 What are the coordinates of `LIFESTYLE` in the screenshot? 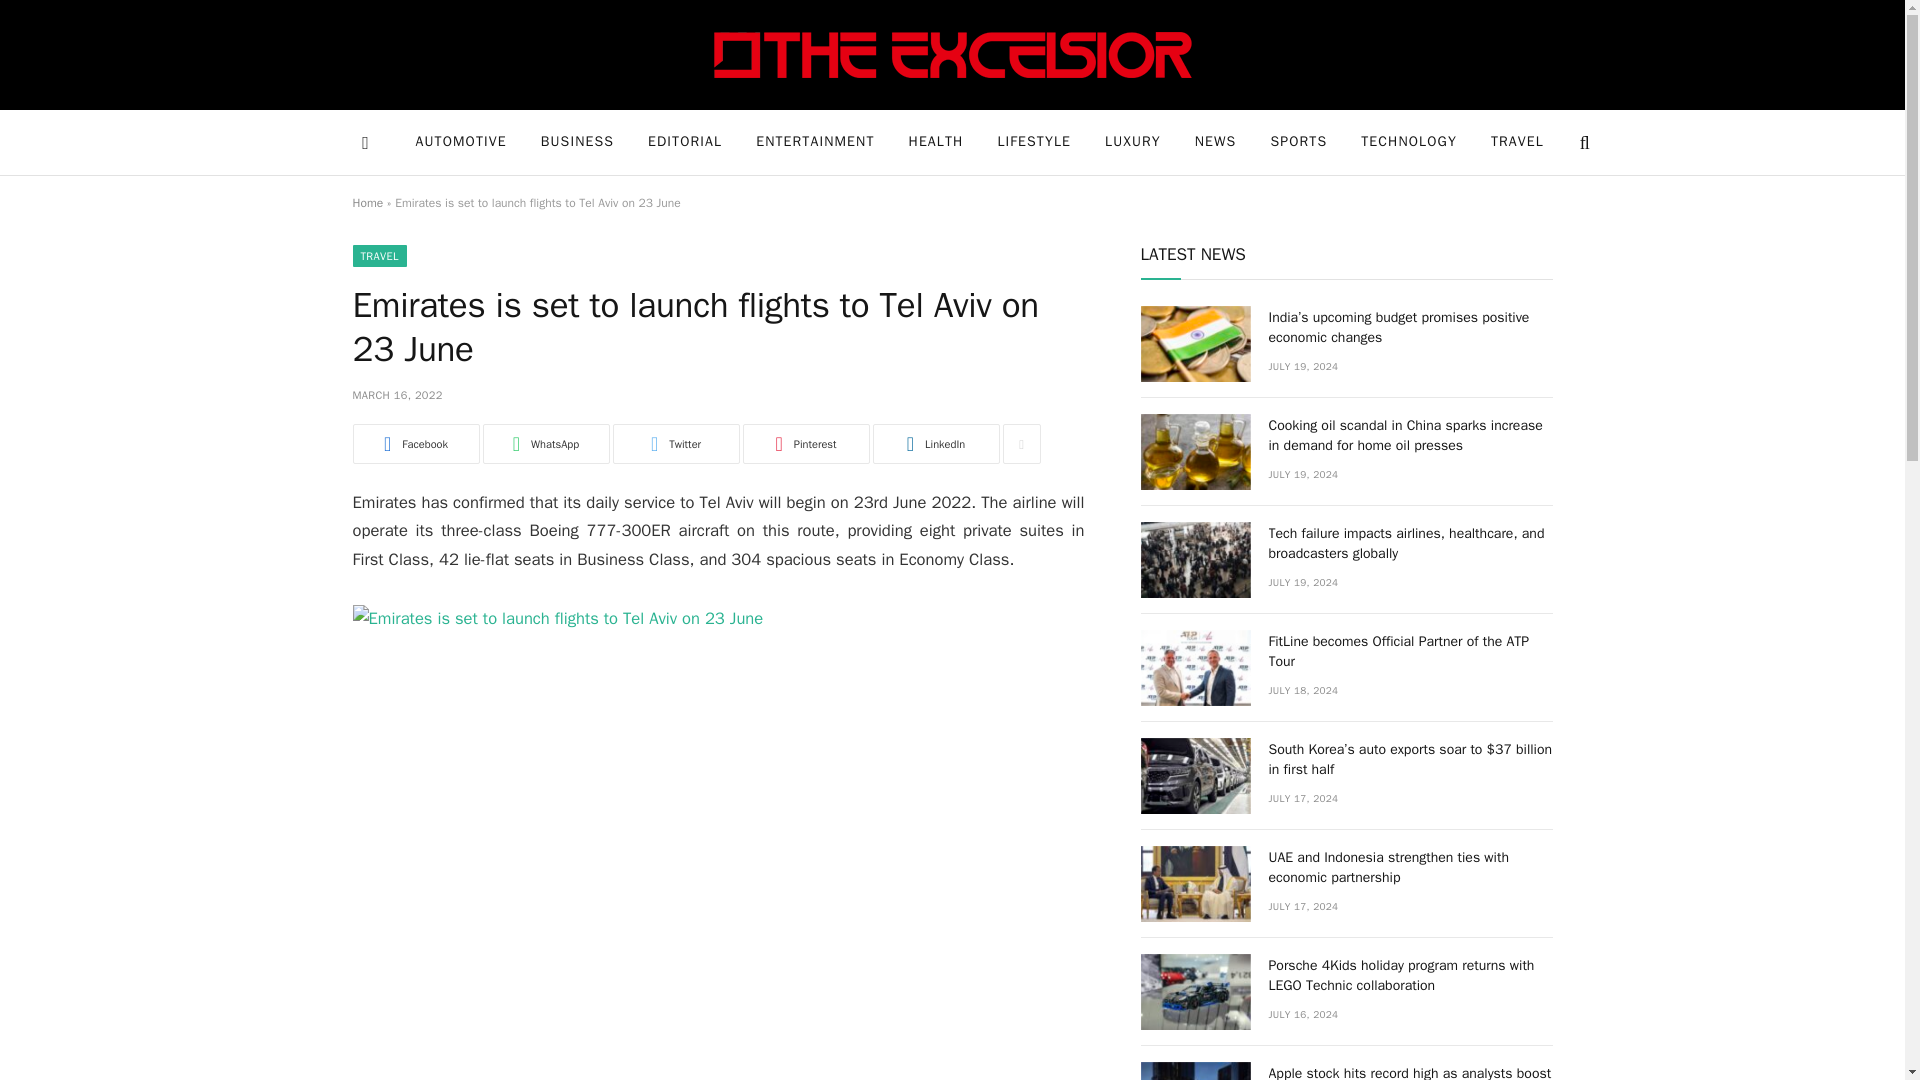 It's located at (1034, 142).